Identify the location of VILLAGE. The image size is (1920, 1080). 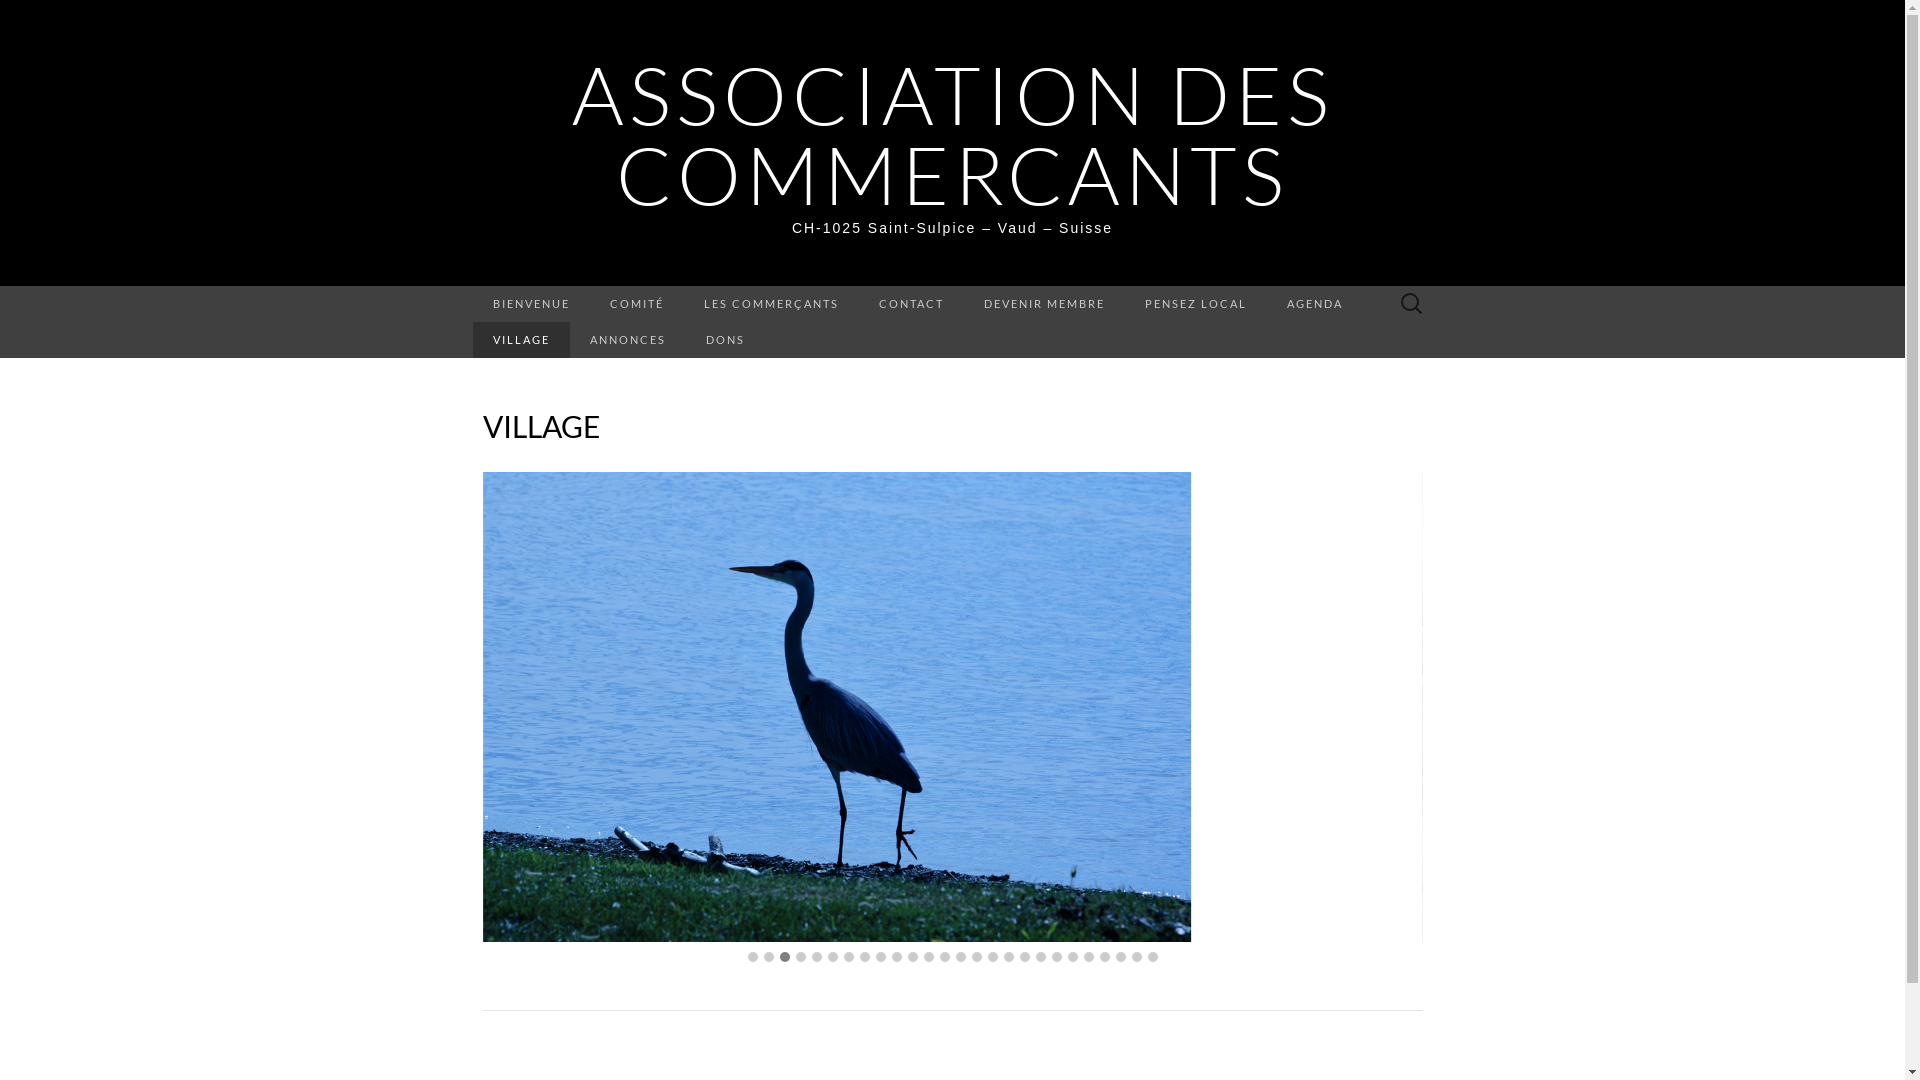
(520, 340).